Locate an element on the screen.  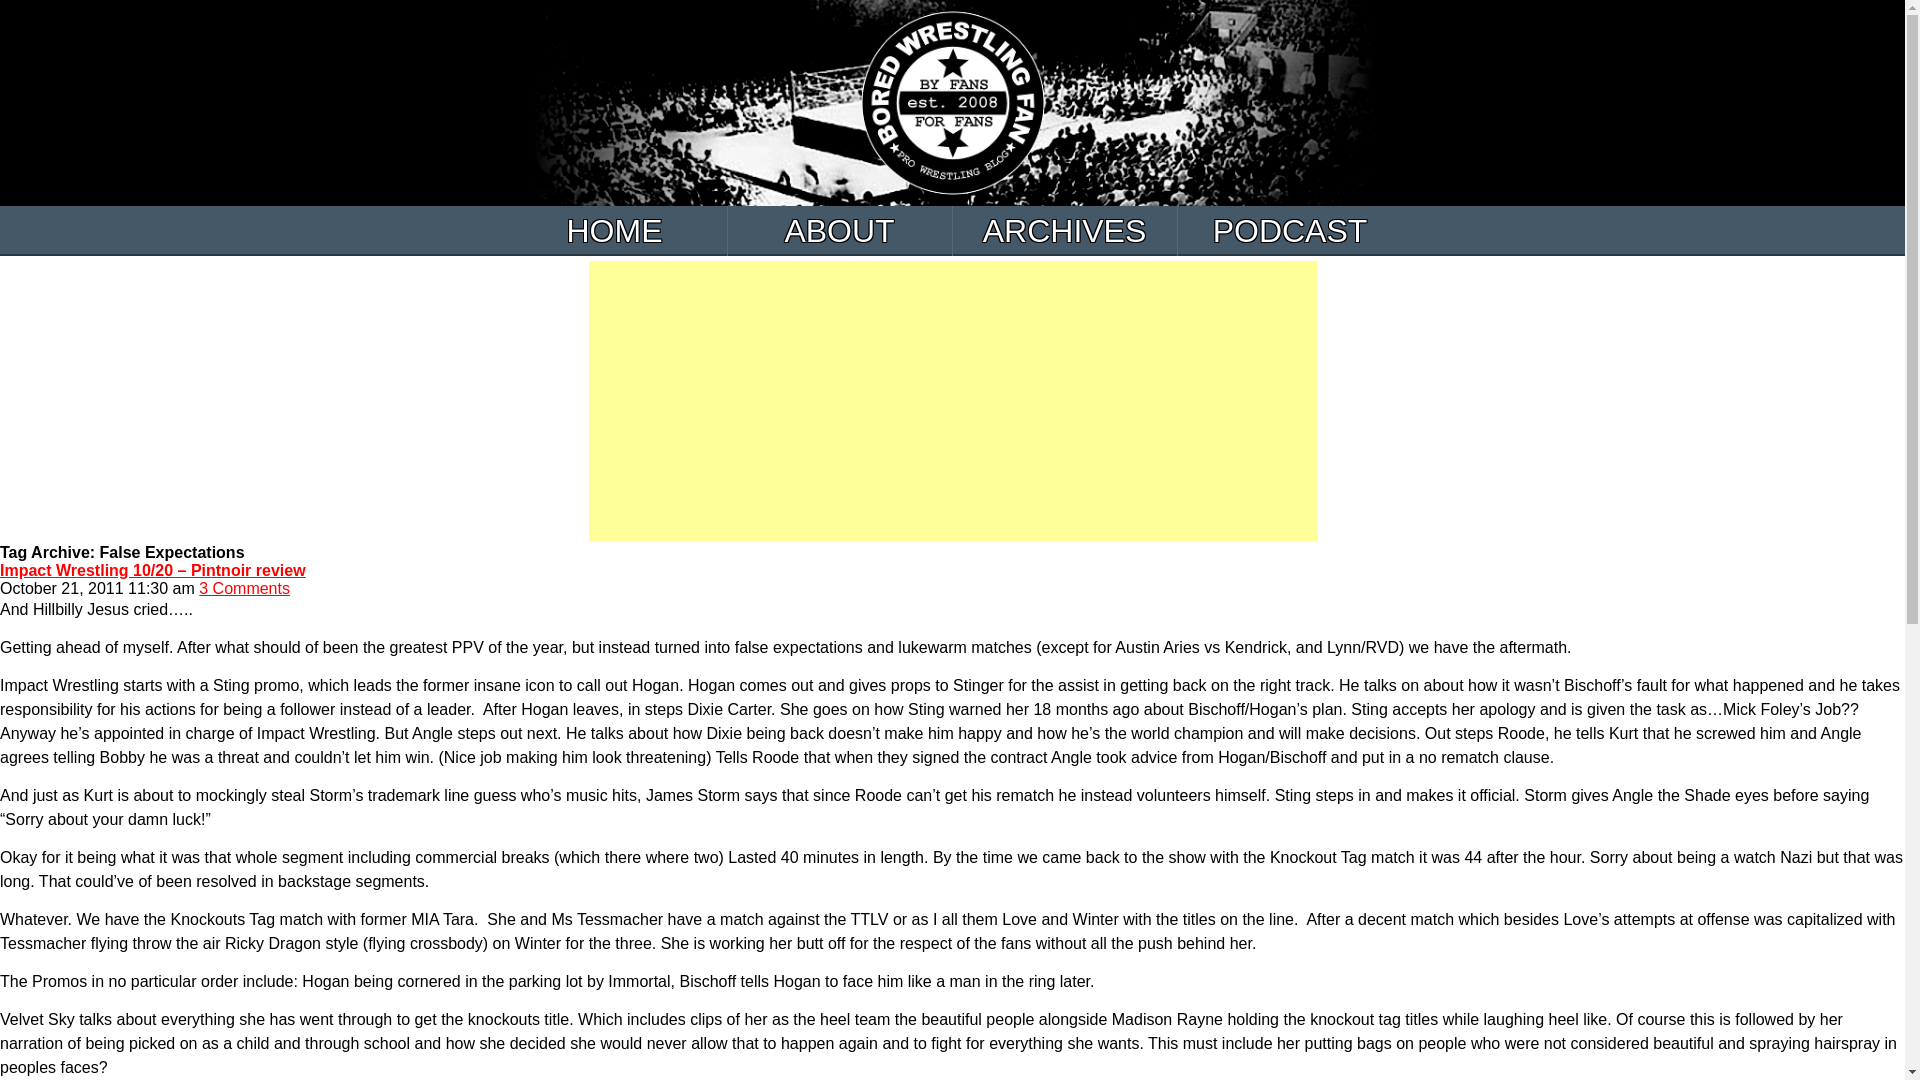
ABOUT is located at coordinates (840, 230).